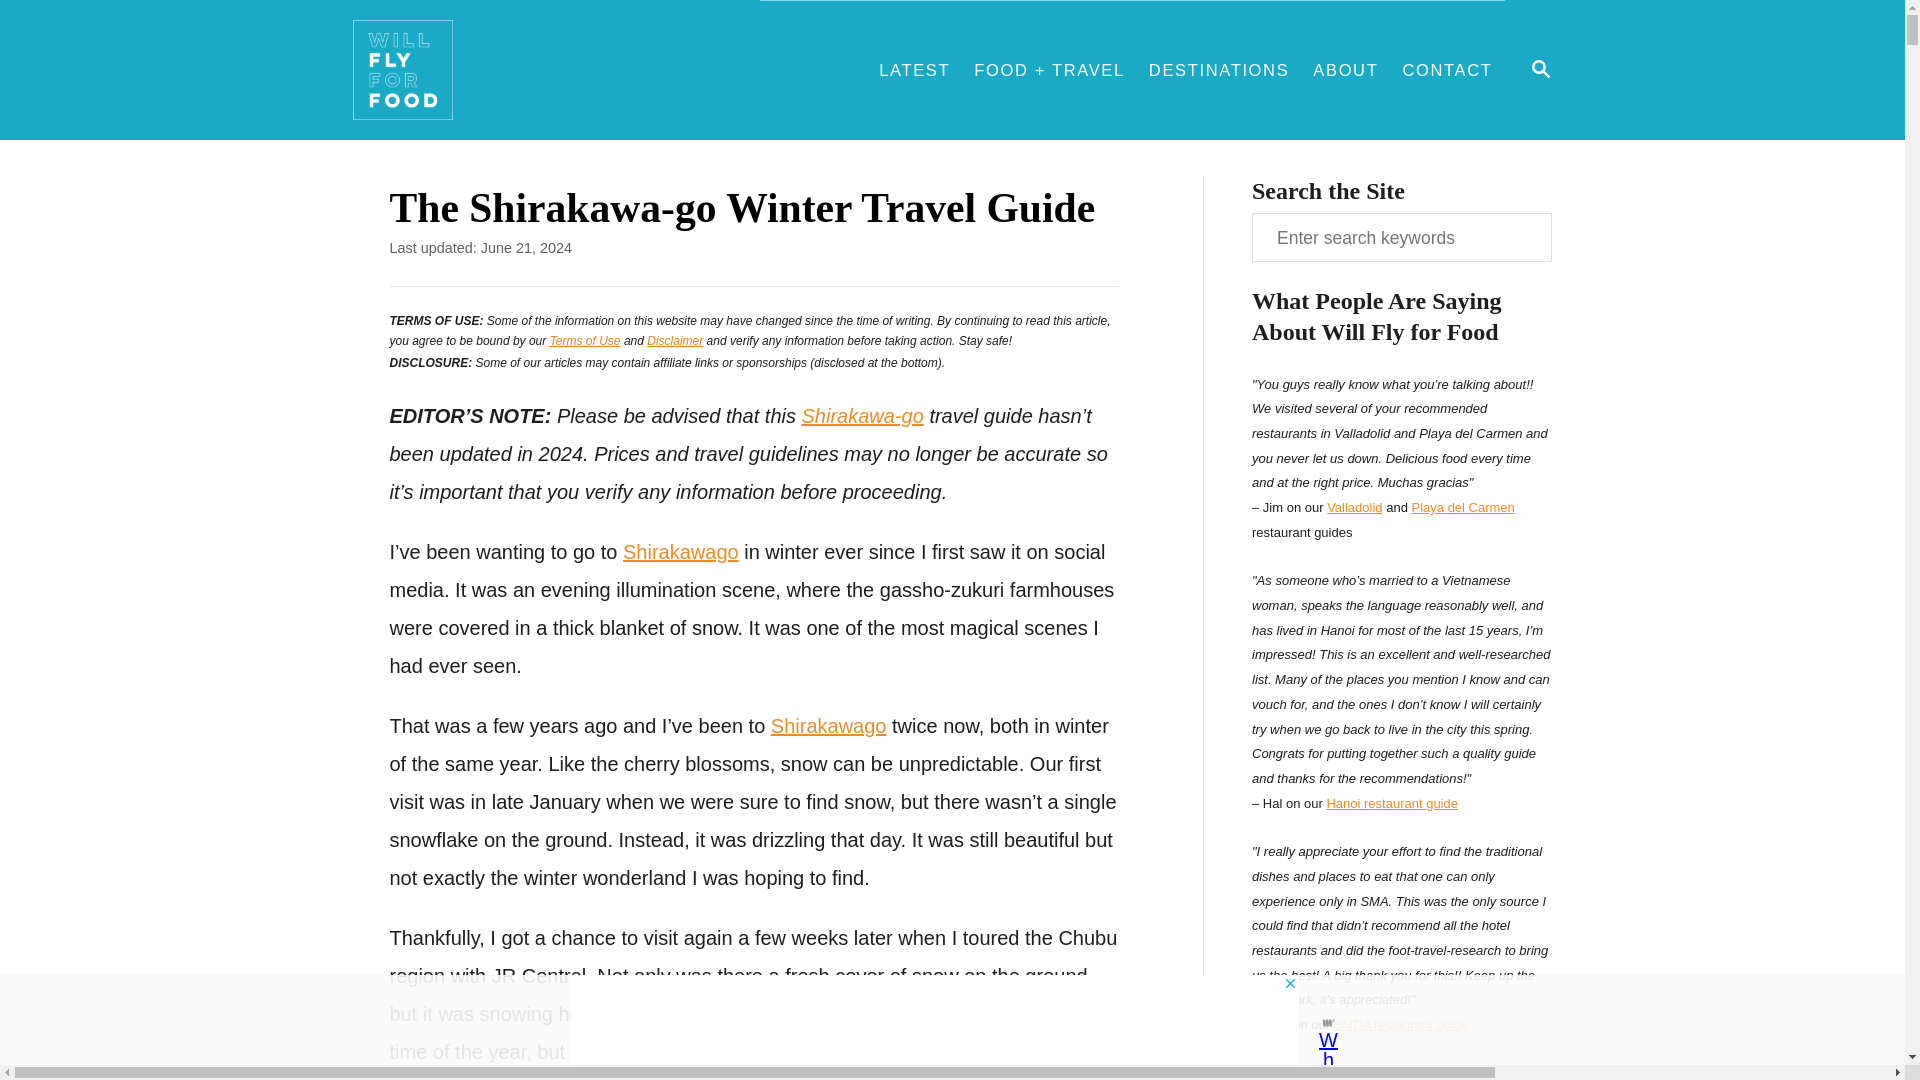  Describe the element at coordinates (1540, 68) in the screenshot. I see `CONTACT` at that location.